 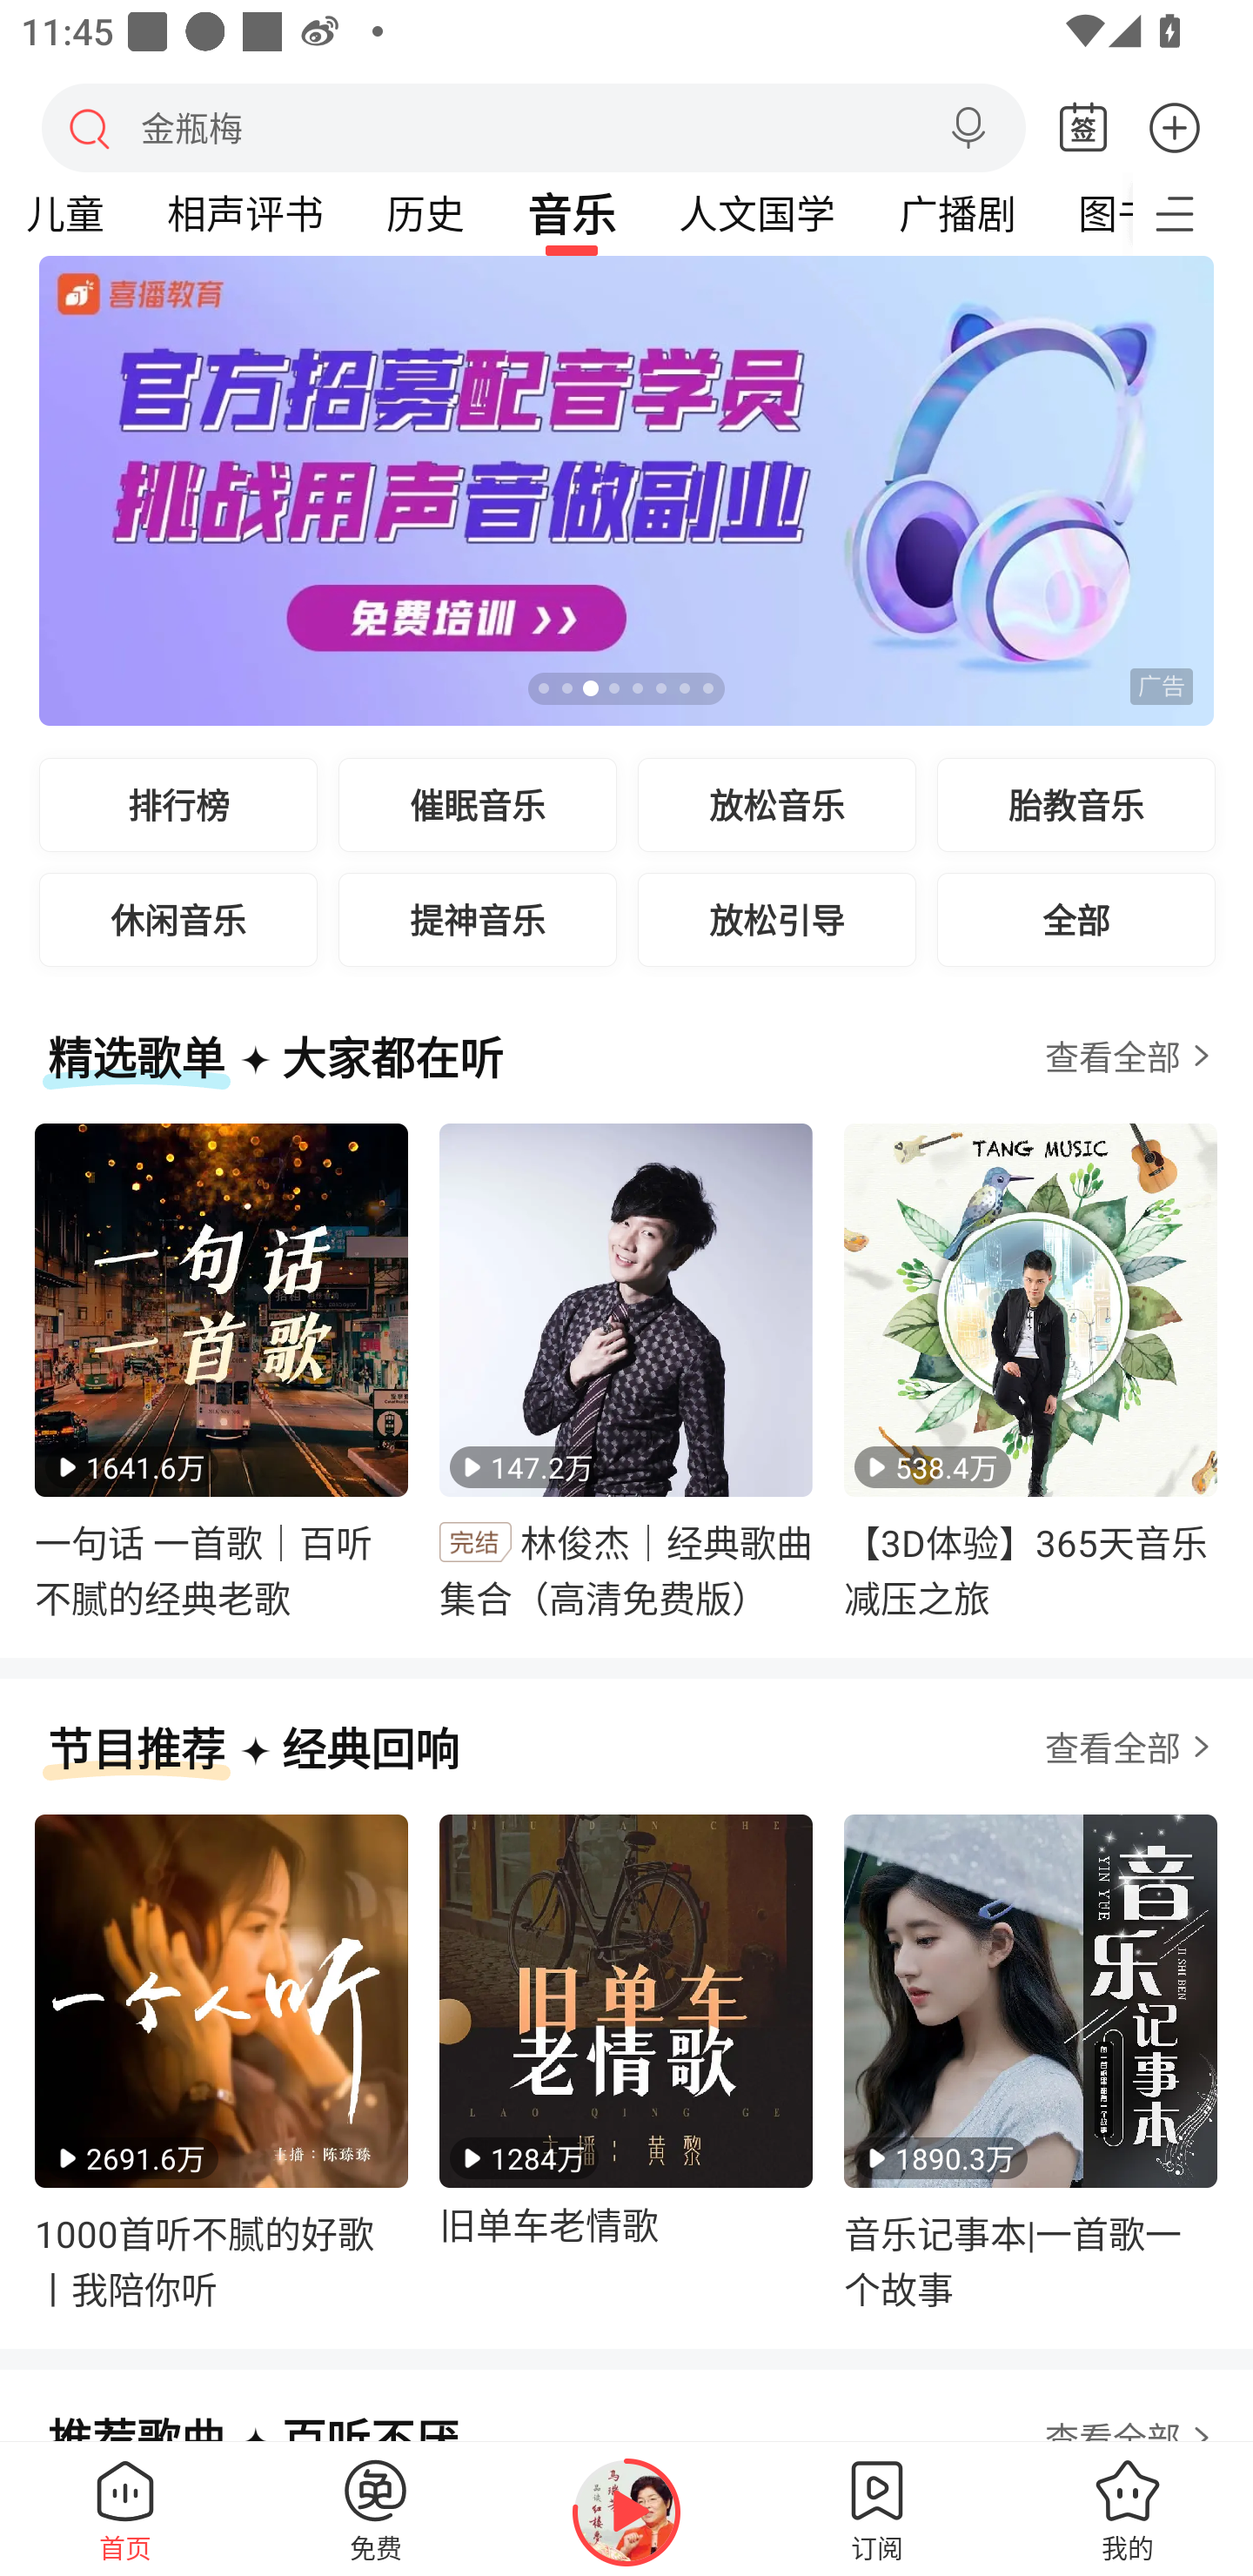 What do you see at coordinates (626, 1763) in the screenshot?
I see `节目推荐 经典回响 查看全部` at bounding box center [626, 1763].